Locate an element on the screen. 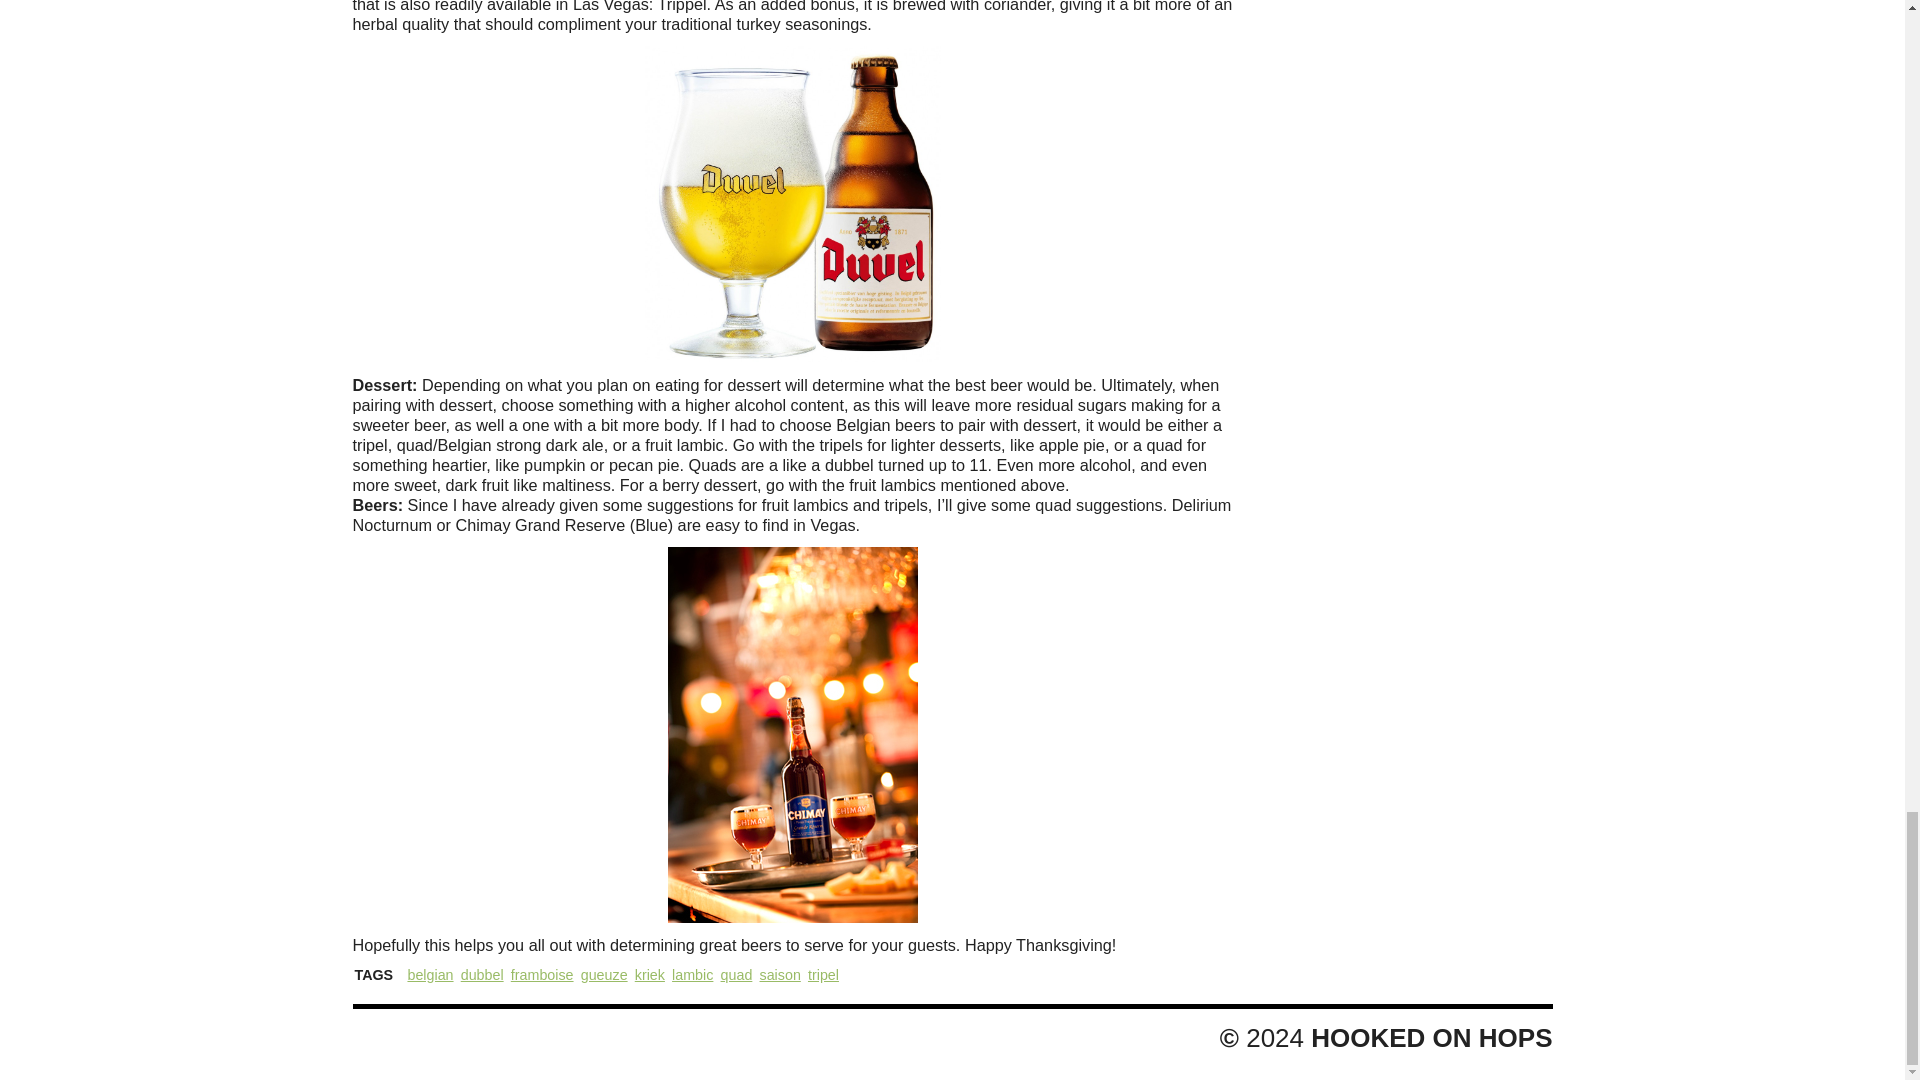 This screenshot has width=1920, height=1080. Duvel is located at coordinates (792, 204).